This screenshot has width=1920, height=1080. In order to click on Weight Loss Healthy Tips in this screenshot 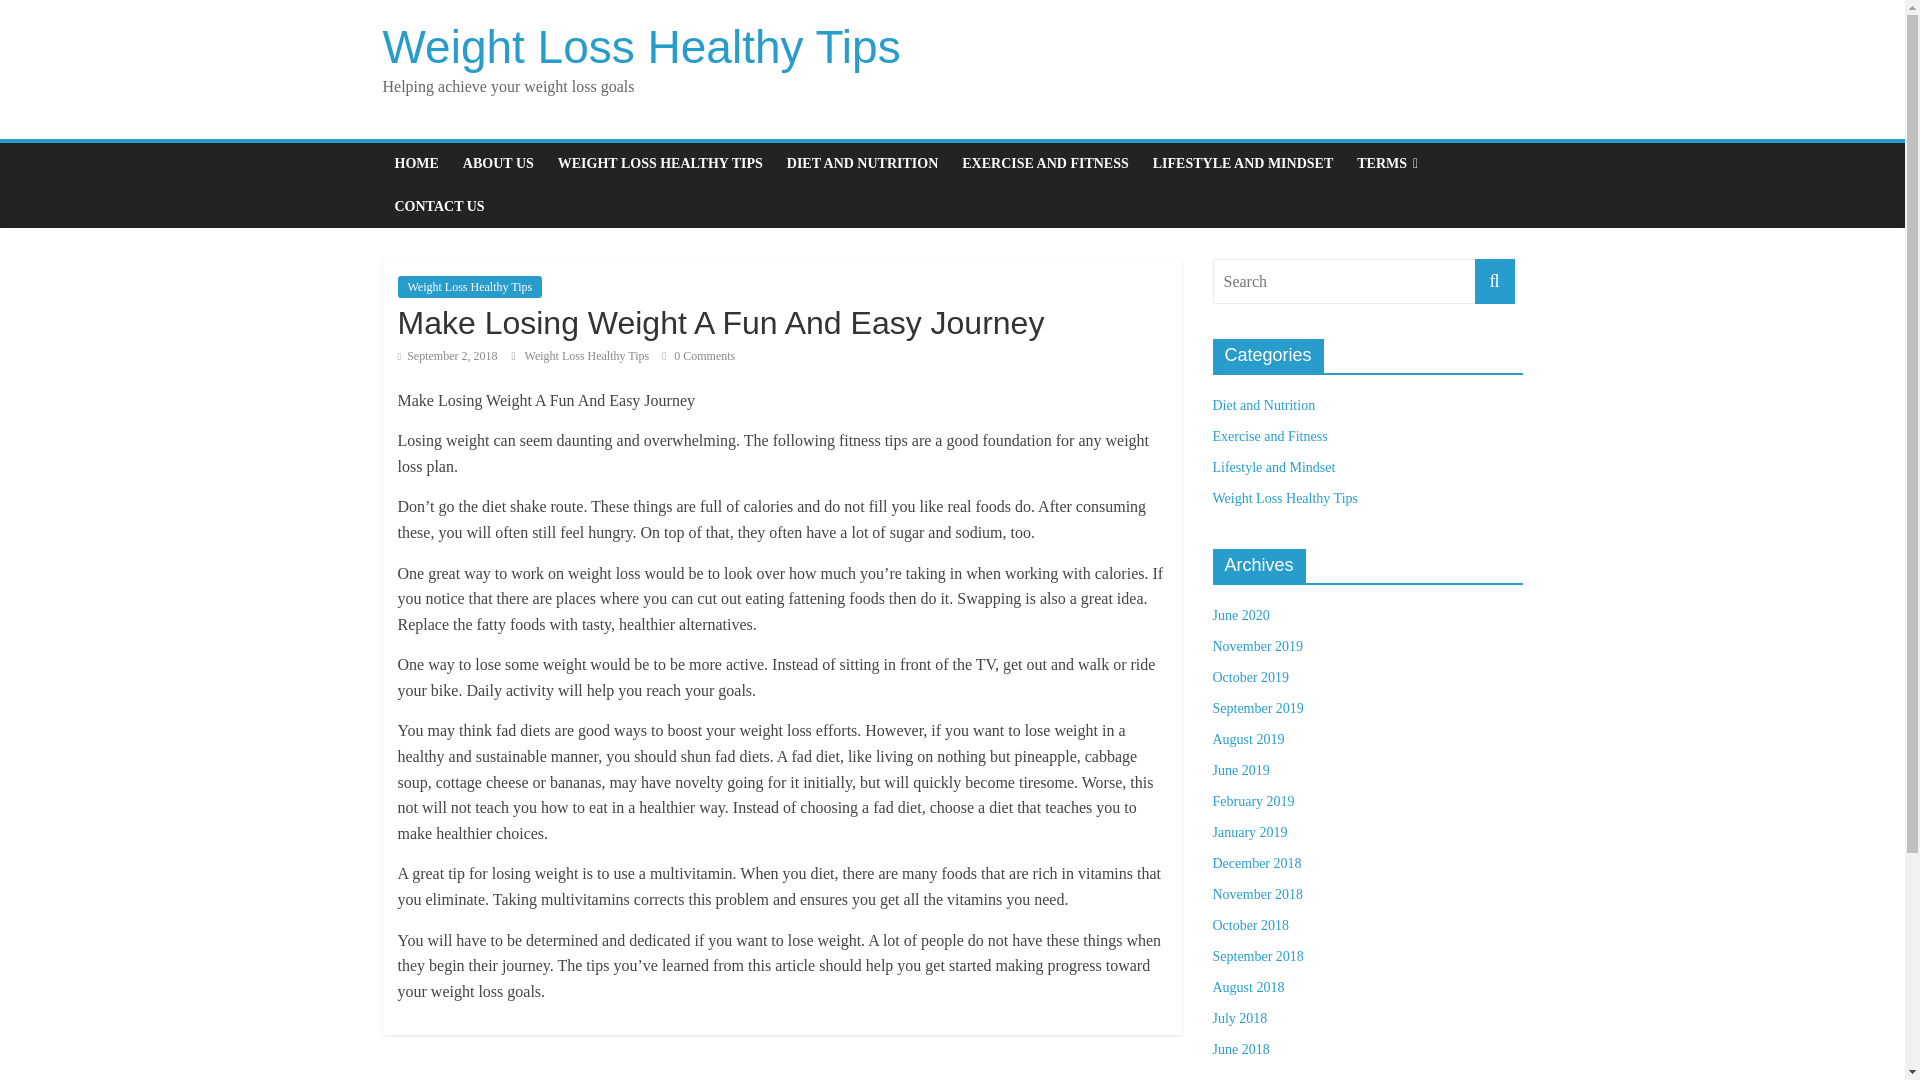, I will do `click(641, 46)`.